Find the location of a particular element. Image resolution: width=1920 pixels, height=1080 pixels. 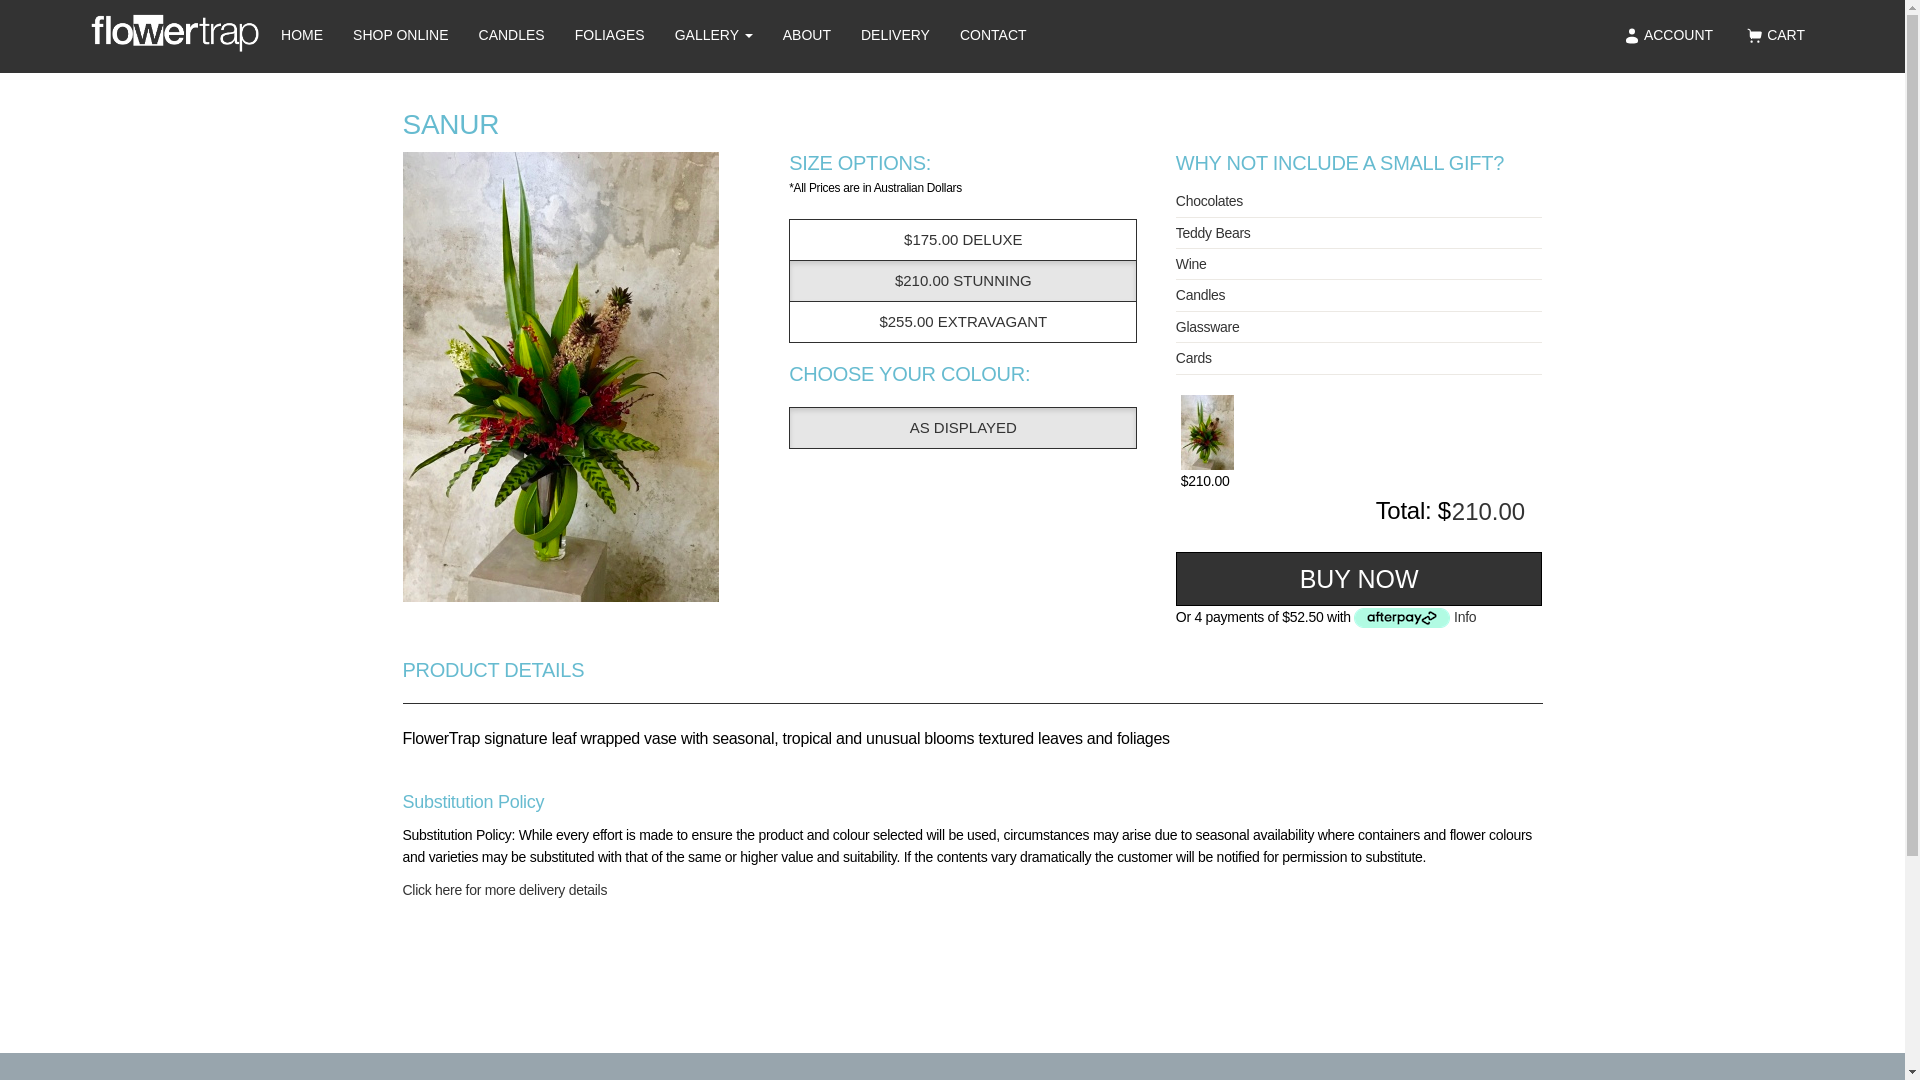

Info is located at coordinates (1465, 617).